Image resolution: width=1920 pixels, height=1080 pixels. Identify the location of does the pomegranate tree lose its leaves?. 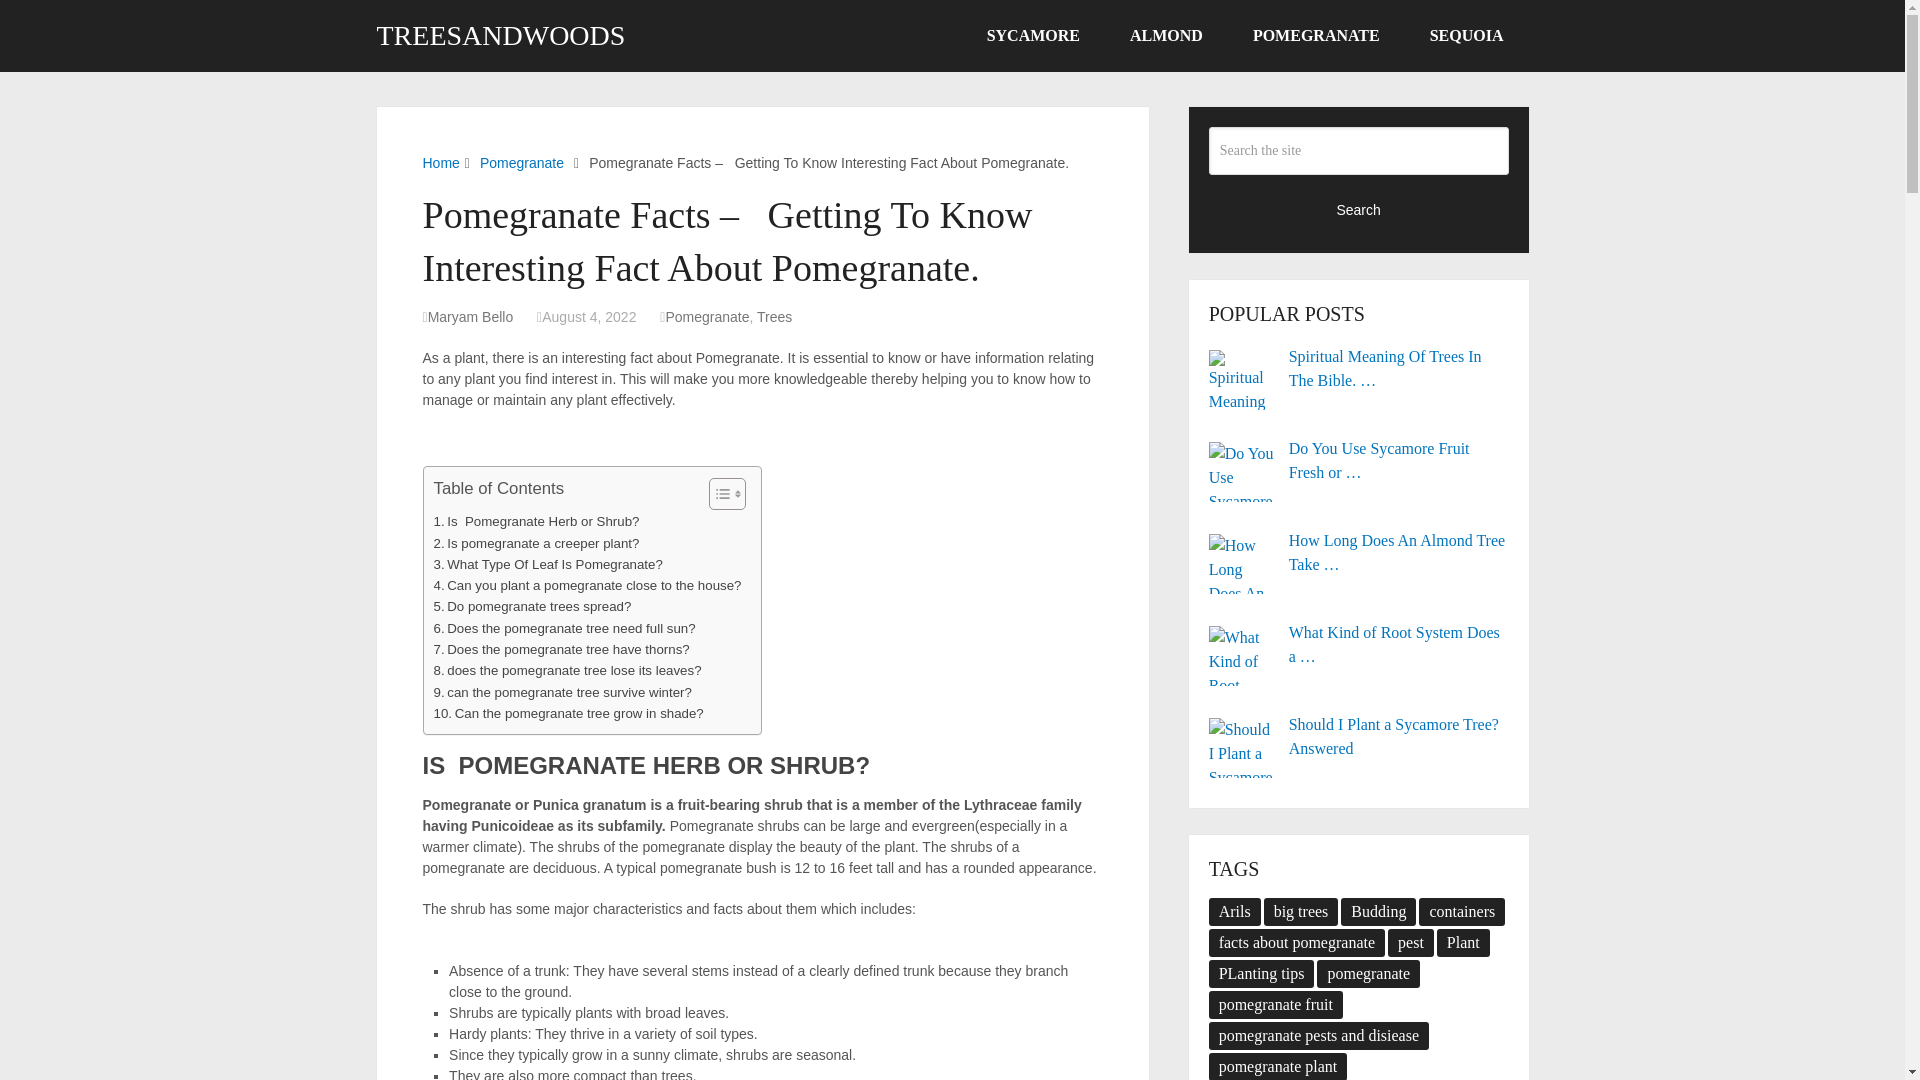
(568, 670).